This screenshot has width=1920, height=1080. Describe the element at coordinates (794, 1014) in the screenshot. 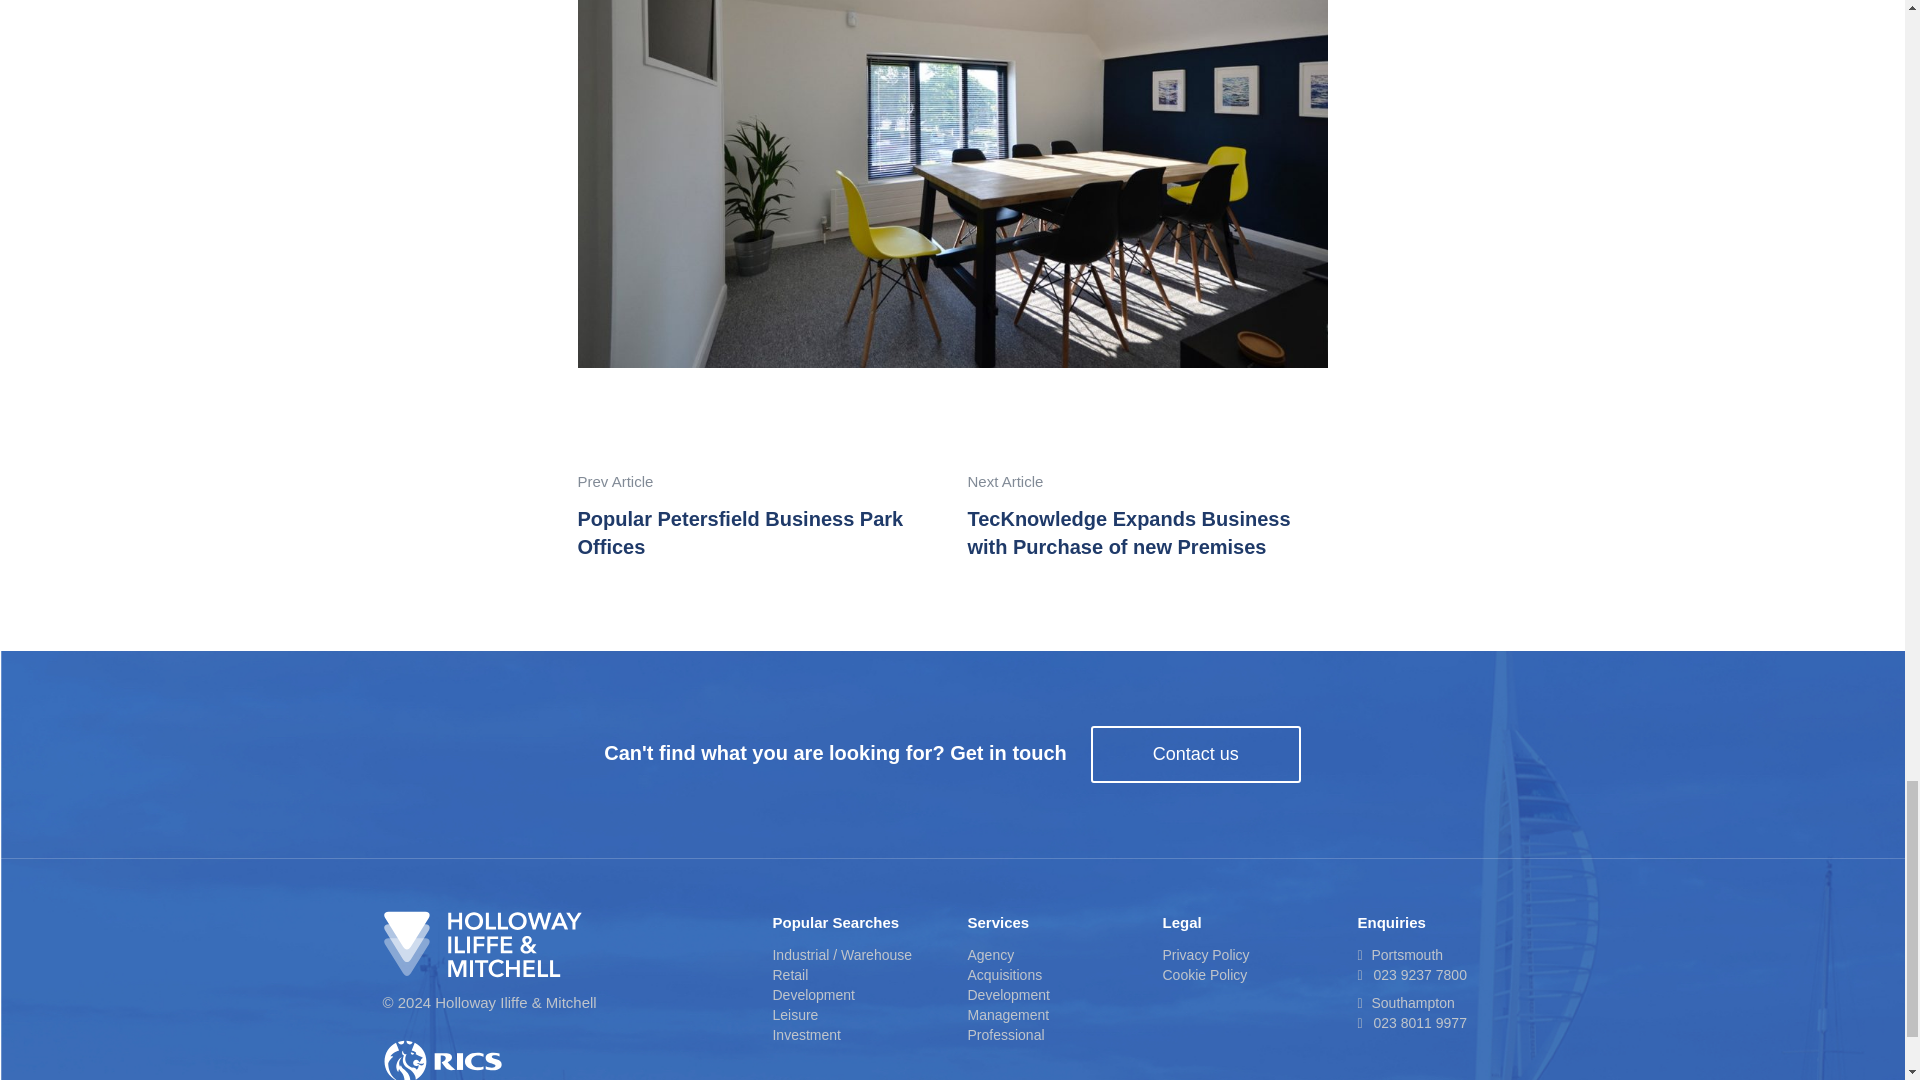

I see `Leisure` at that location.